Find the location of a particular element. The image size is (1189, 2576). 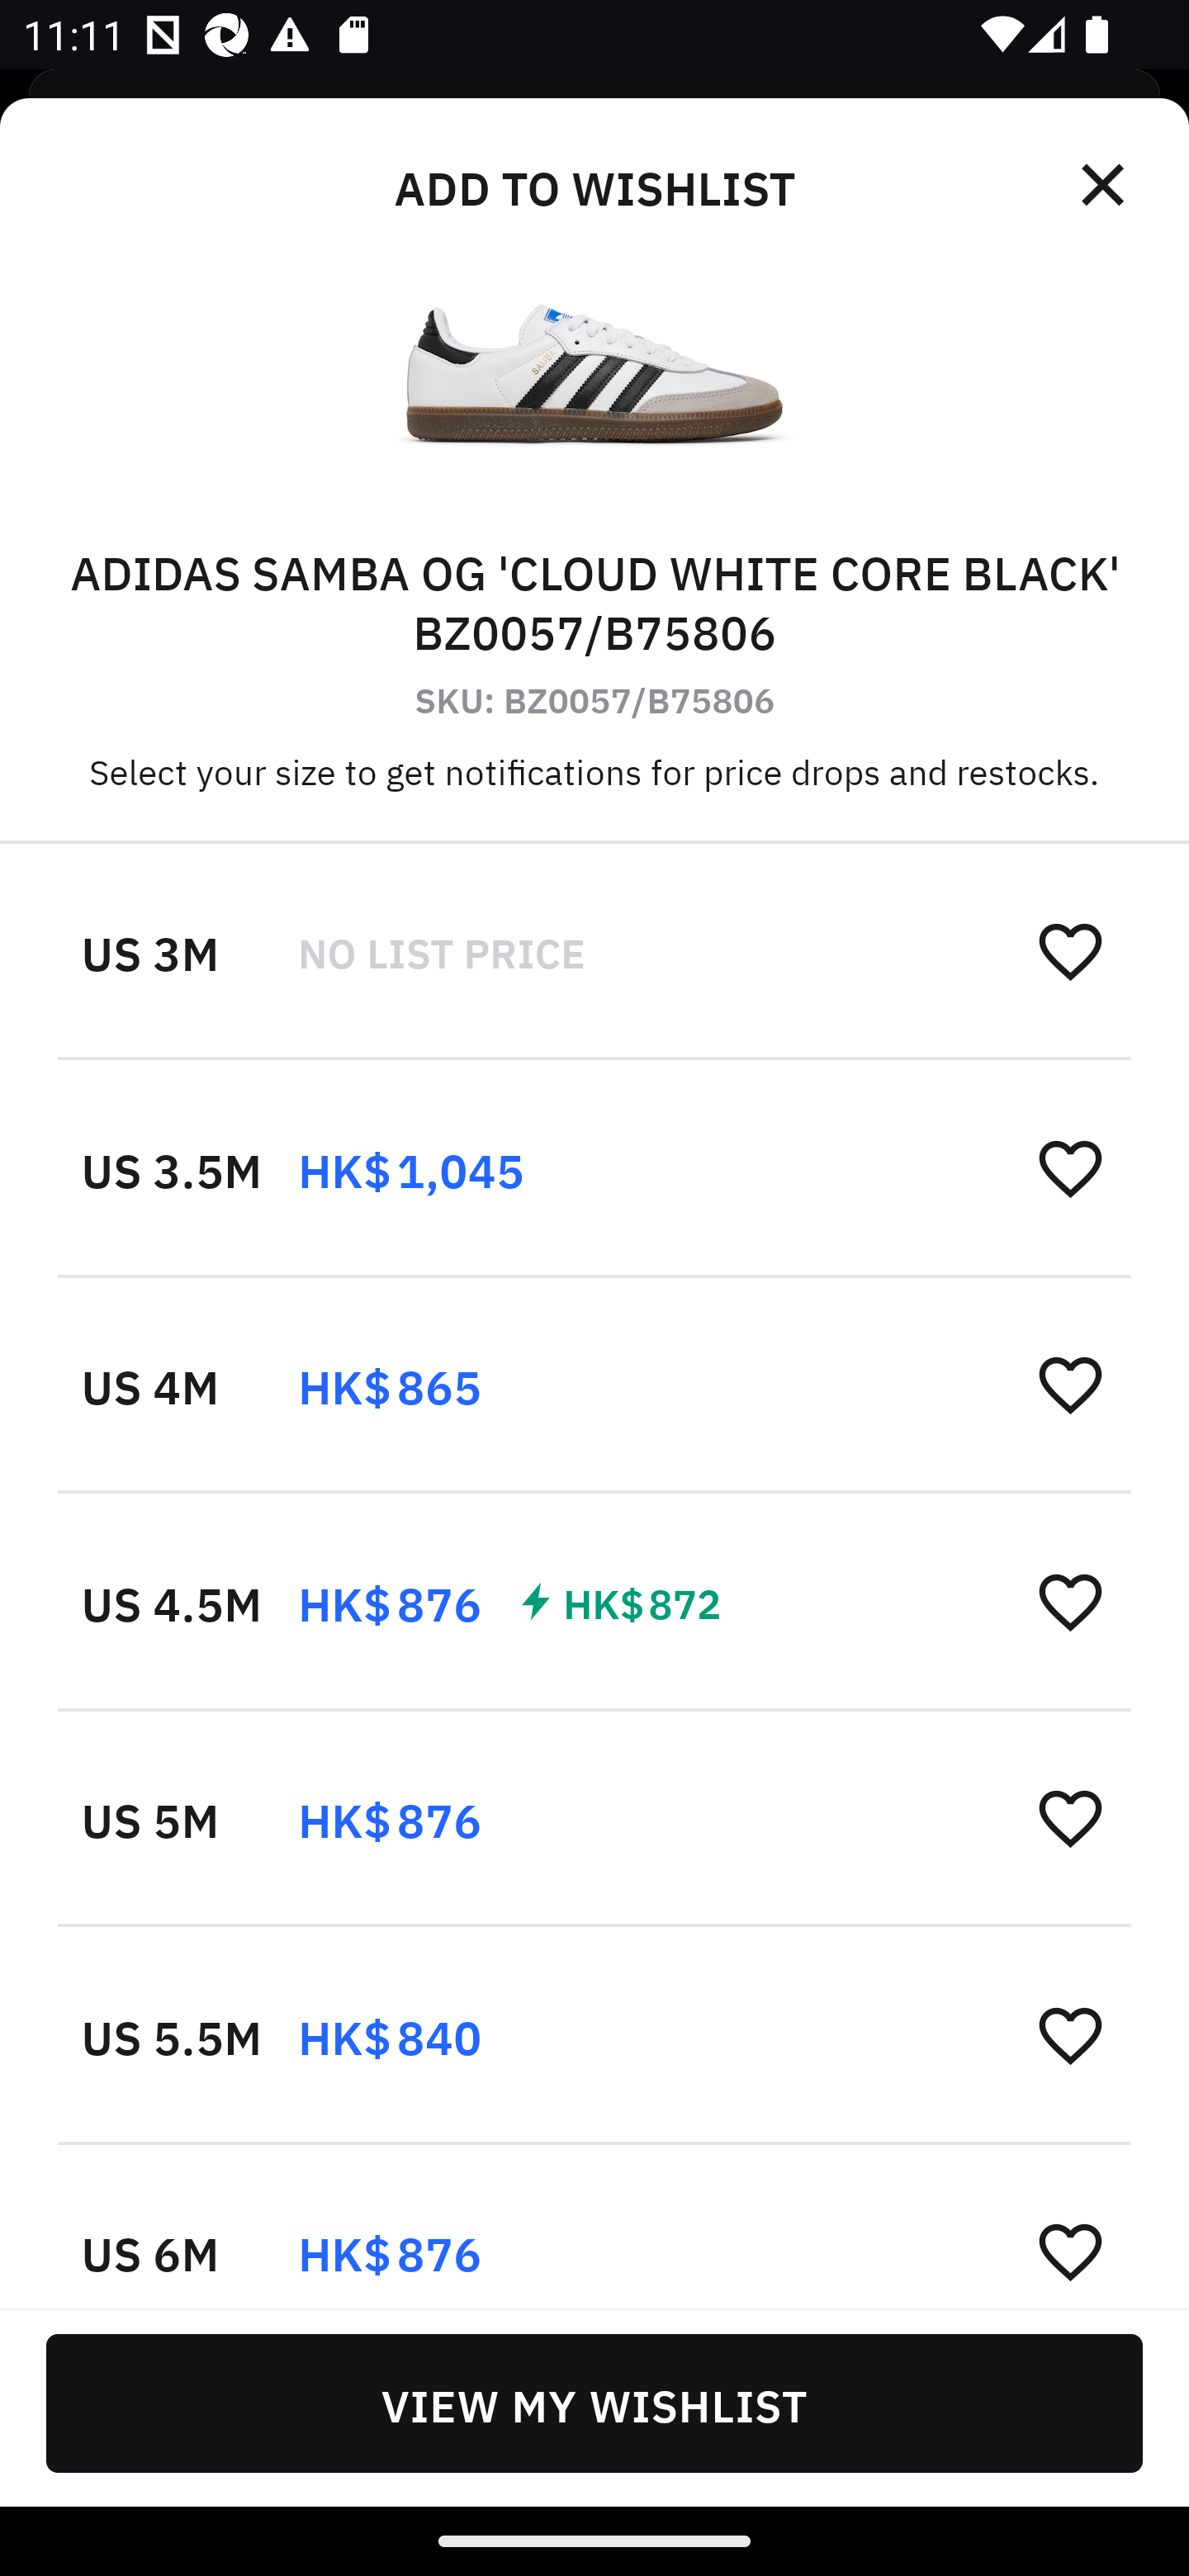

 is located at coordinates (1105, 185).